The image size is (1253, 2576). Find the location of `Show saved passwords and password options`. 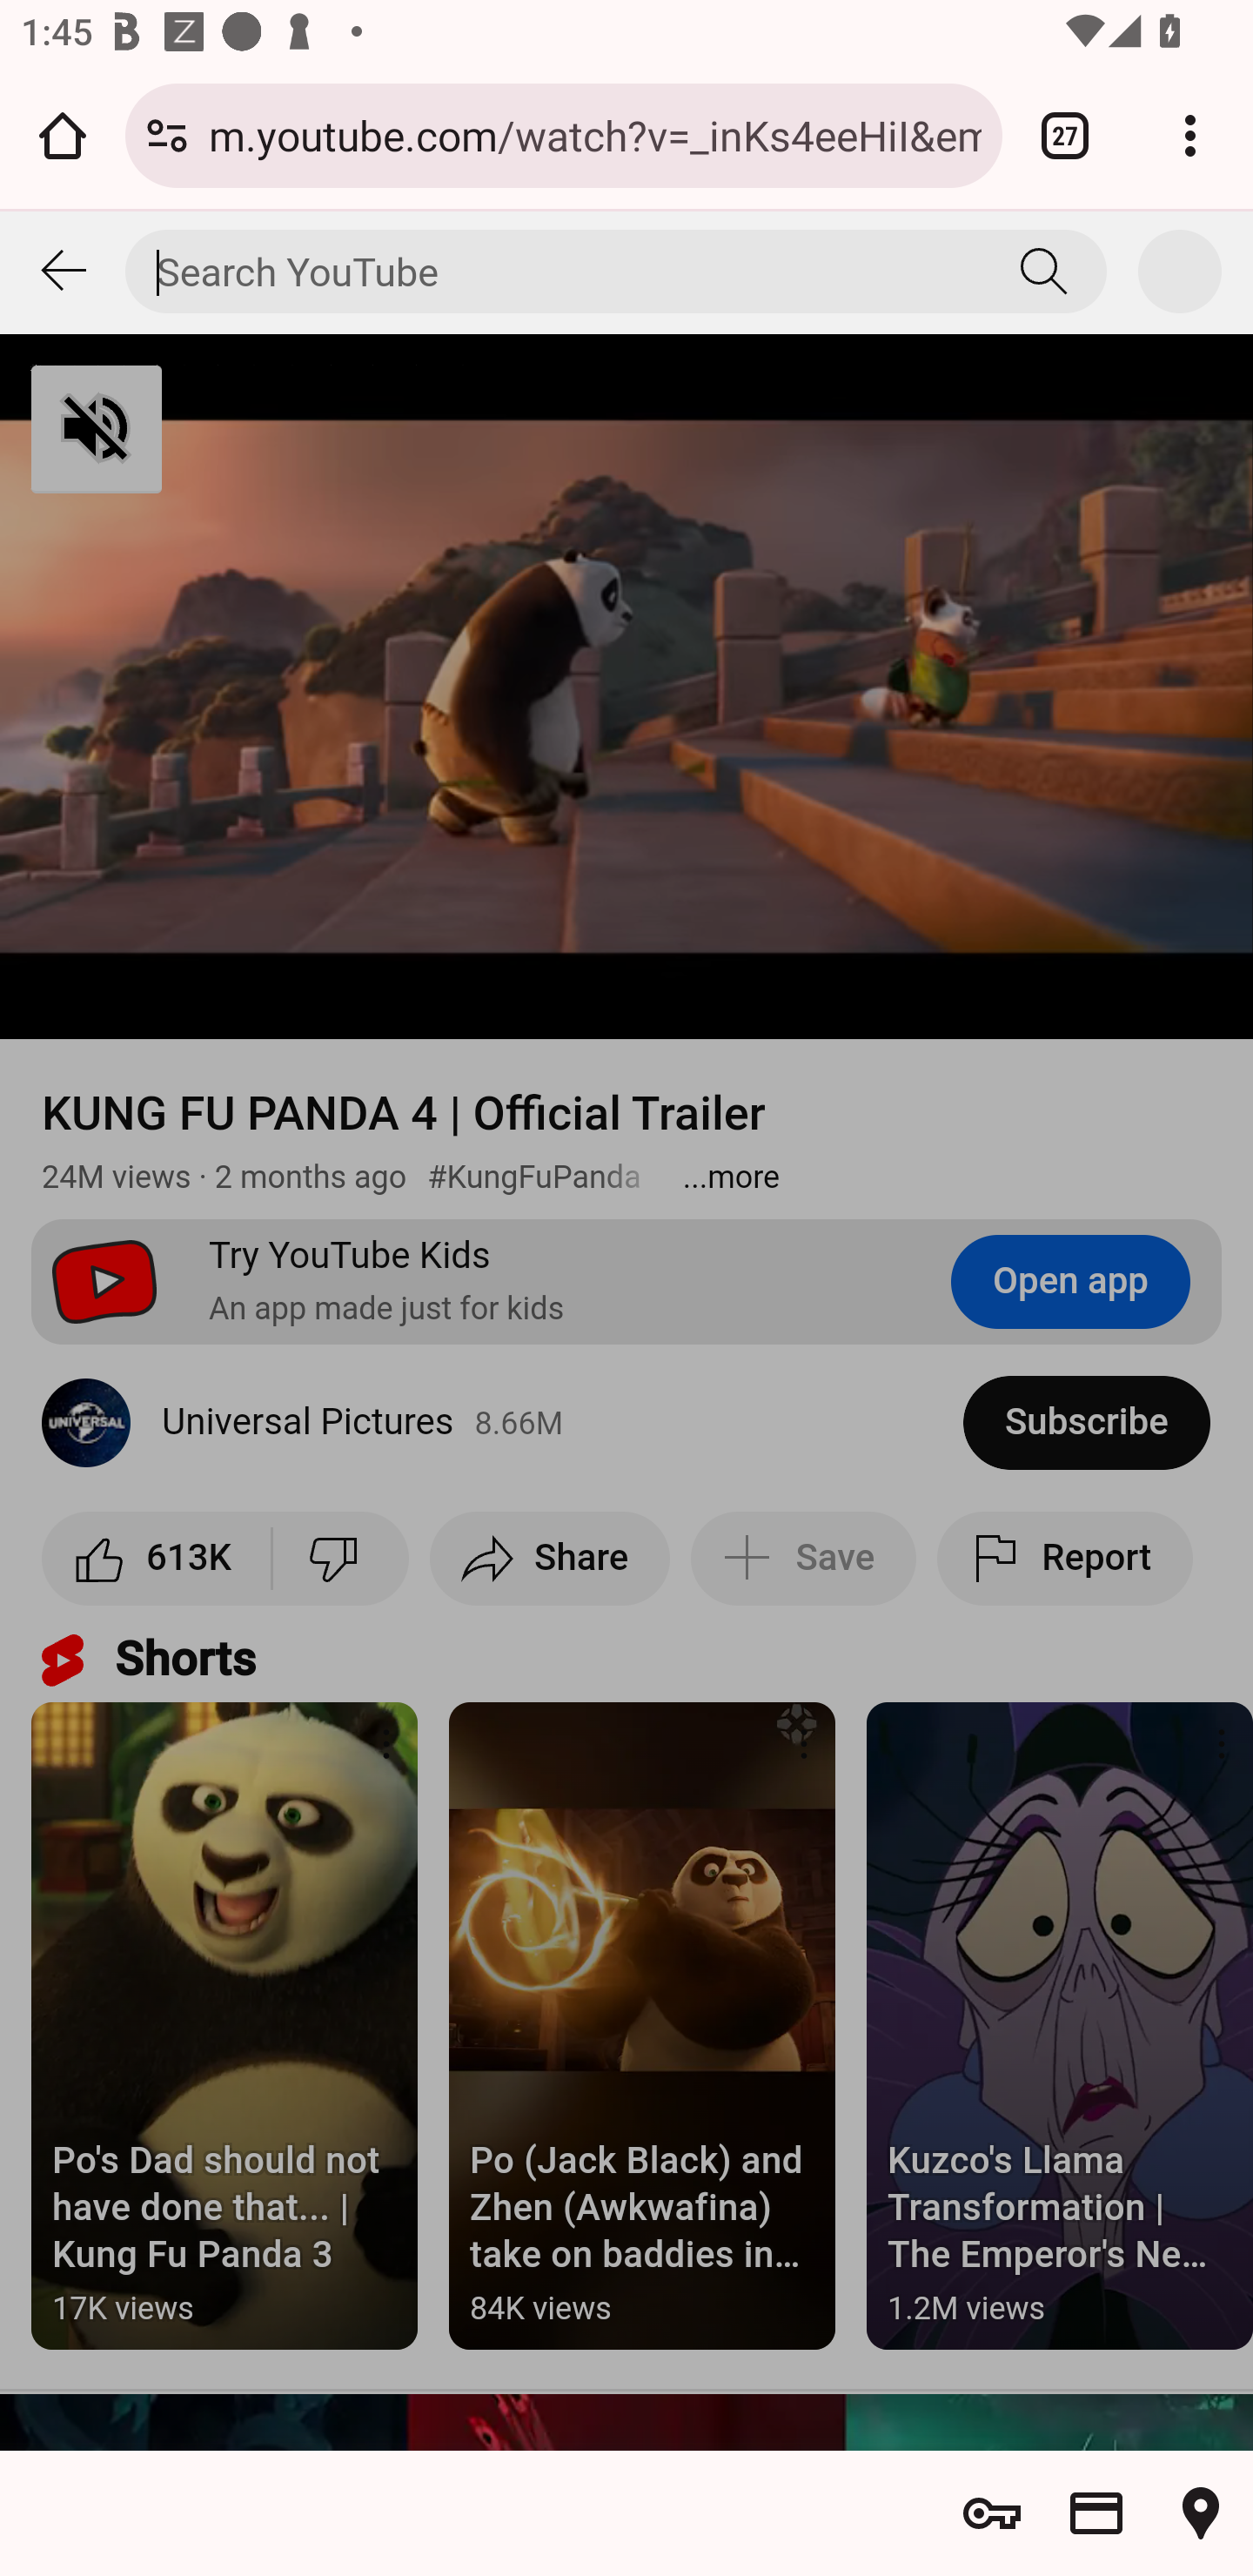

Show saved passwords and password options is located at coordinates (992, 2513).